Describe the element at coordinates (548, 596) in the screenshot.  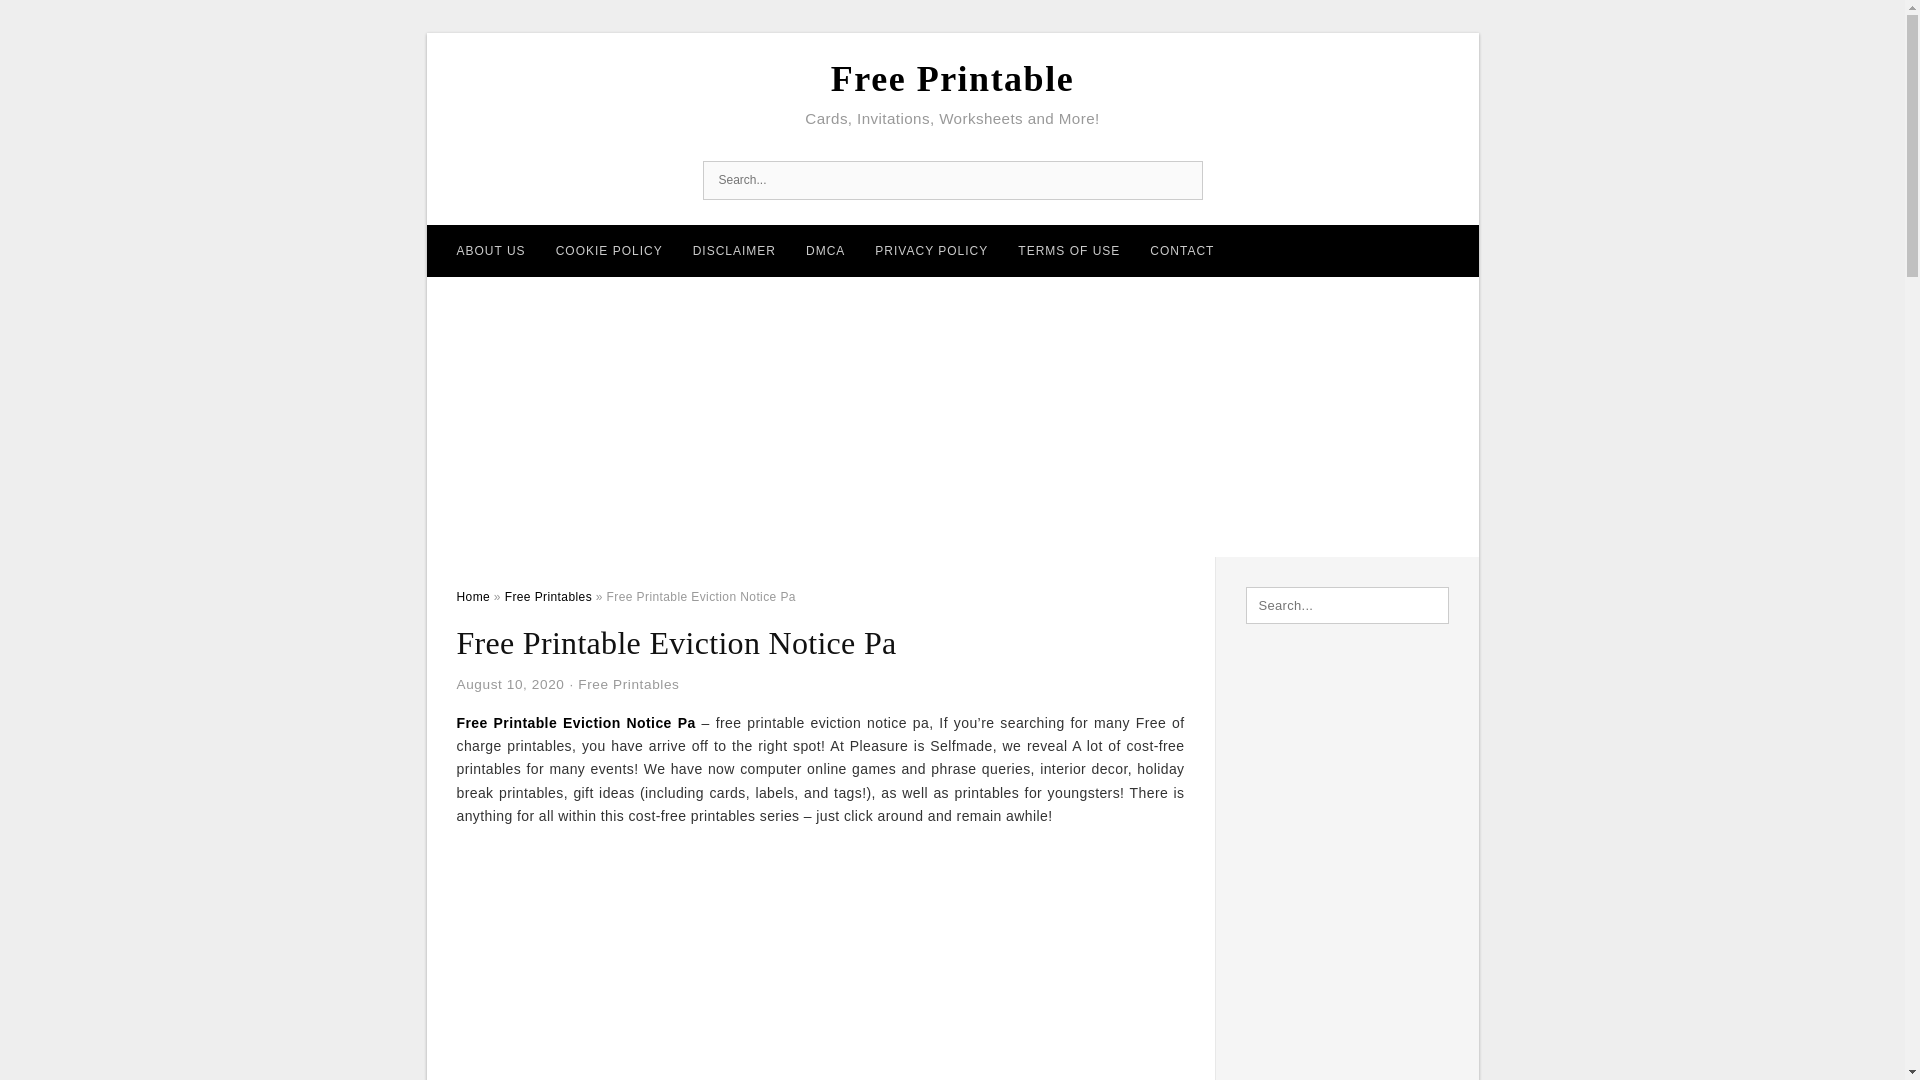
I see `Free Printables` at that location.